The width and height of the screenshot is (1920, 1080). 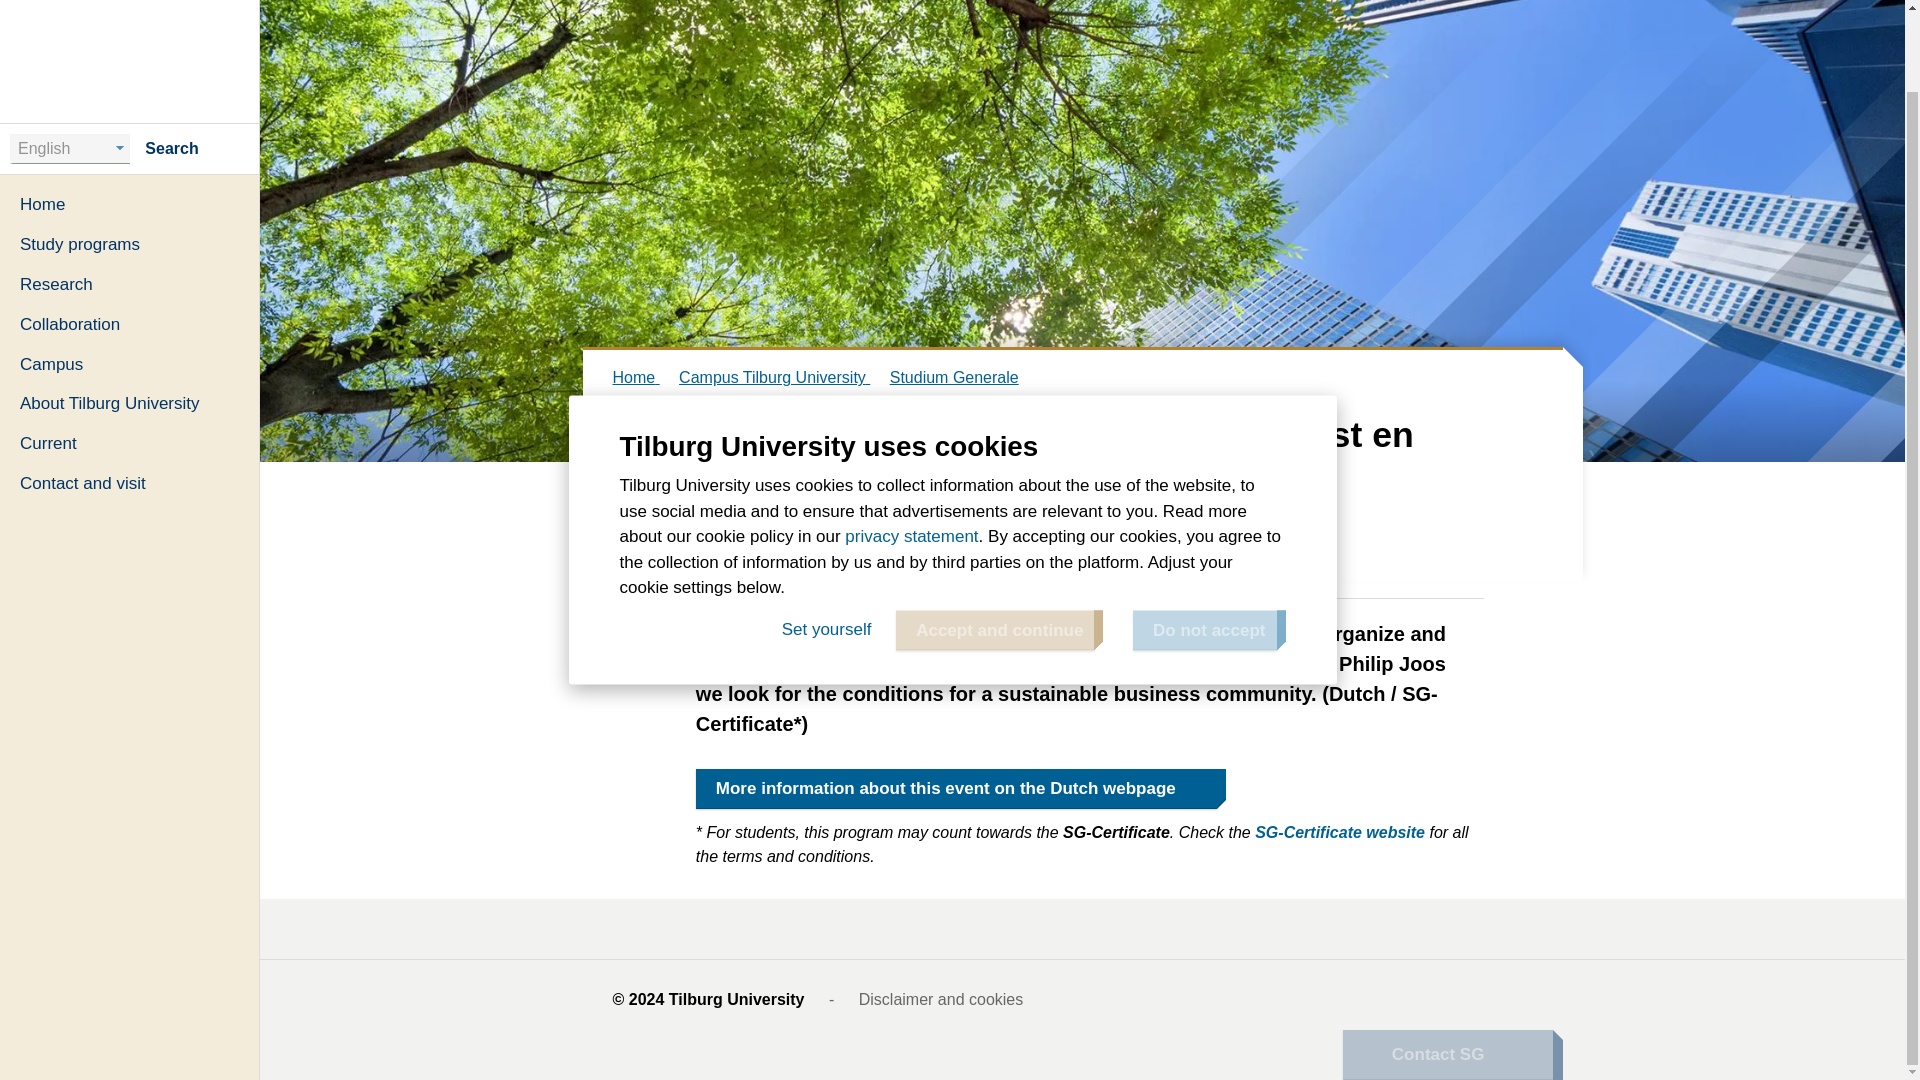 What do you see at coordinates (956, 788) in the screenshot?
I see `More information about this event on the Dutch webpage` at bounding box center [956, 788].